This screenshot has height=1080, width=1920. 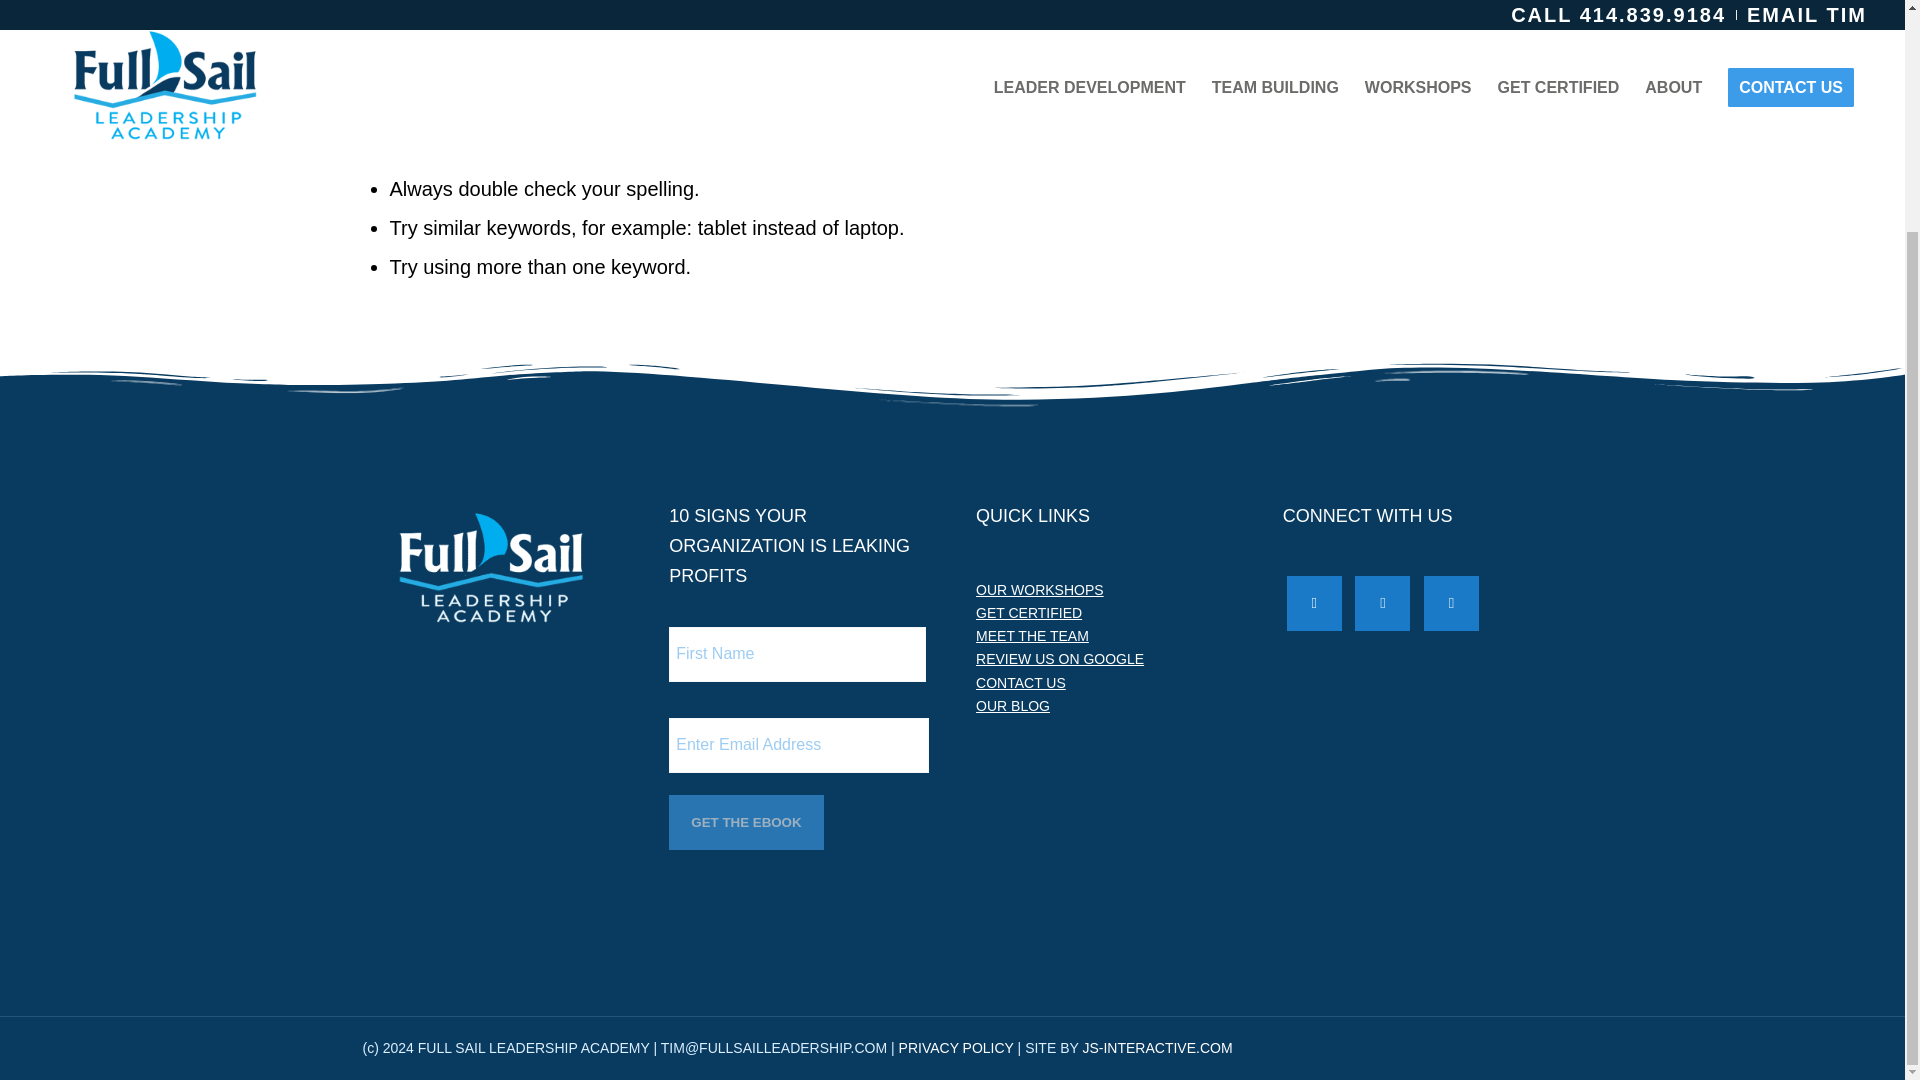 What do you see at coordinates (1012, 705) in the screenshot?
I see `OUR BLOG` at bounding box center [1012, 705].